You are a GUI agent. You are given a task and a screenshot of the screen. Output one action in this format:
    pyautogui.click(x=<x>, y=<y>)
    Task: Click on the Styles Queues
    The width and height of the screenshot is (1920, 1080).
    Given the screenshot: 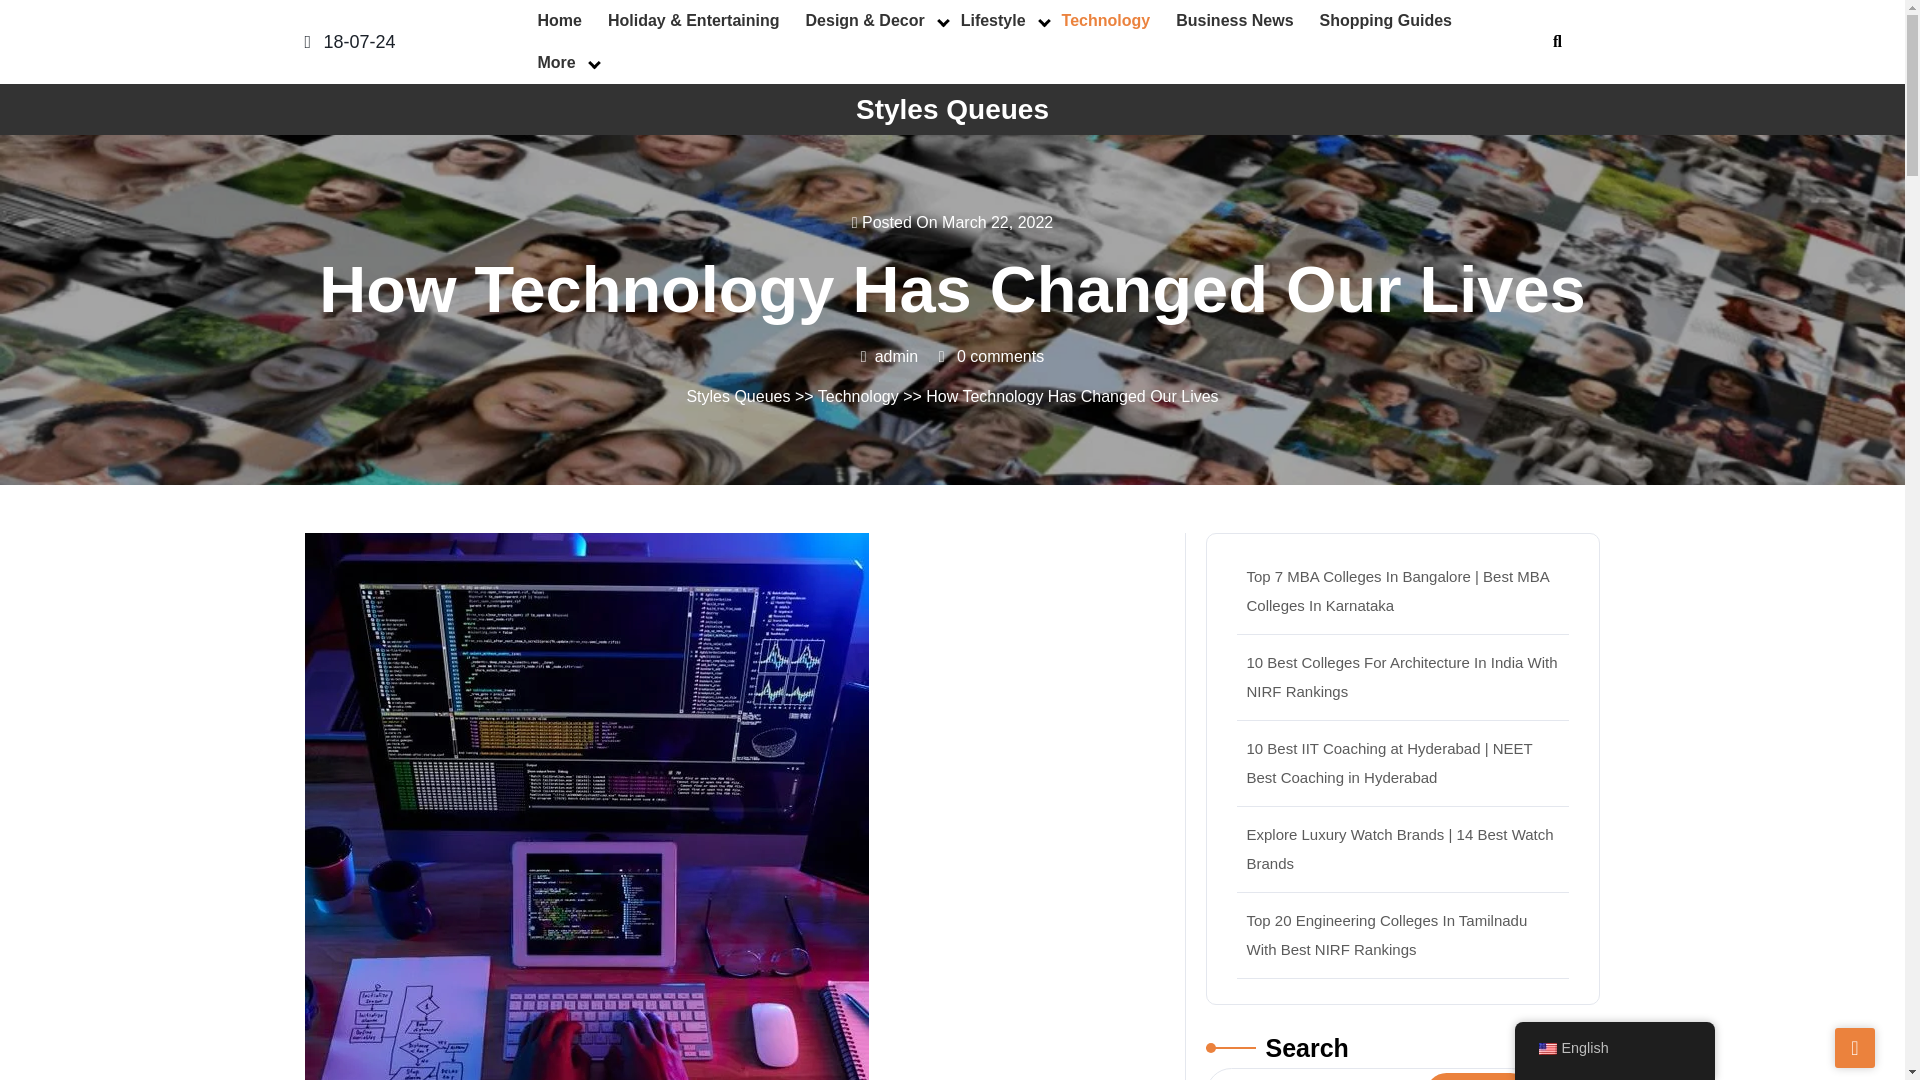 What is the action you would take?
    pyautogui.click(x=952, y=109)
    